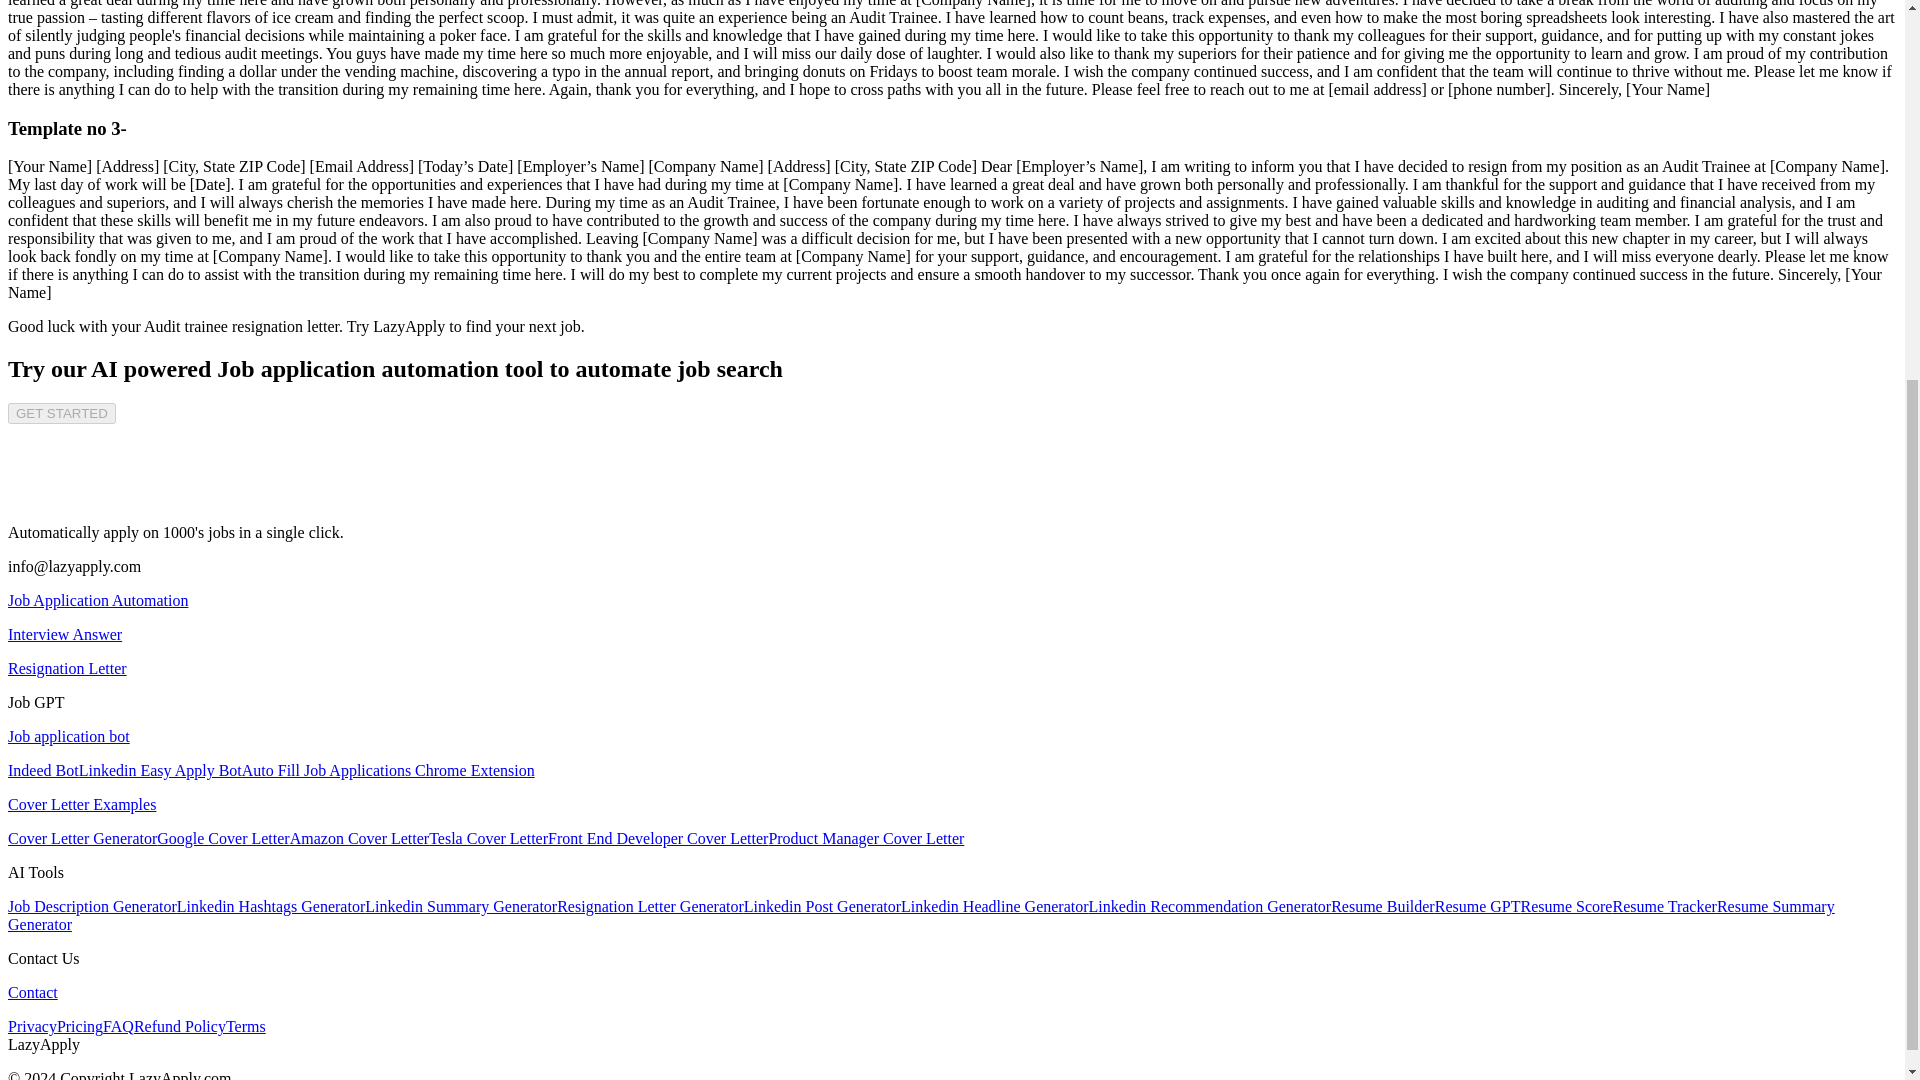  I want to click on Privacy, so click(32, 1026).